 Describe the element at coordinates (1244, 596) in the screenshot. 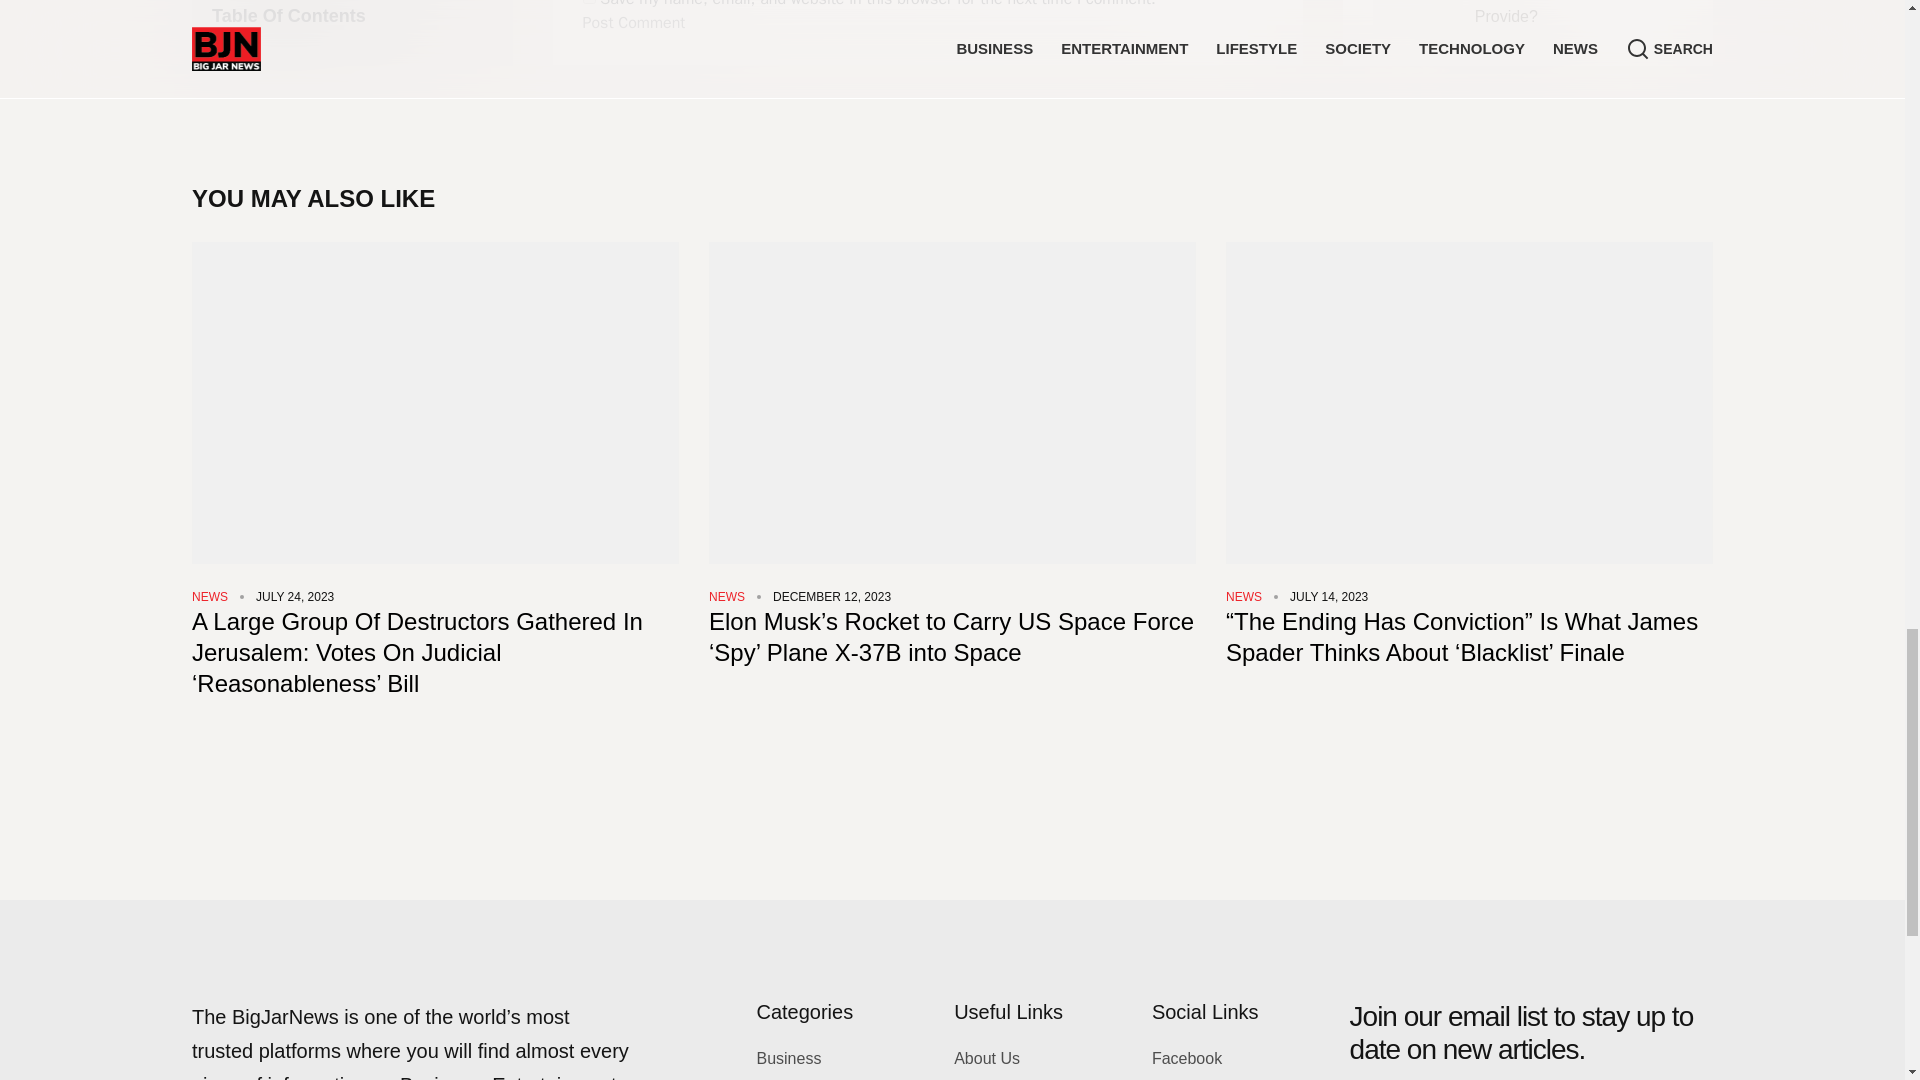

I see `News` at that location.